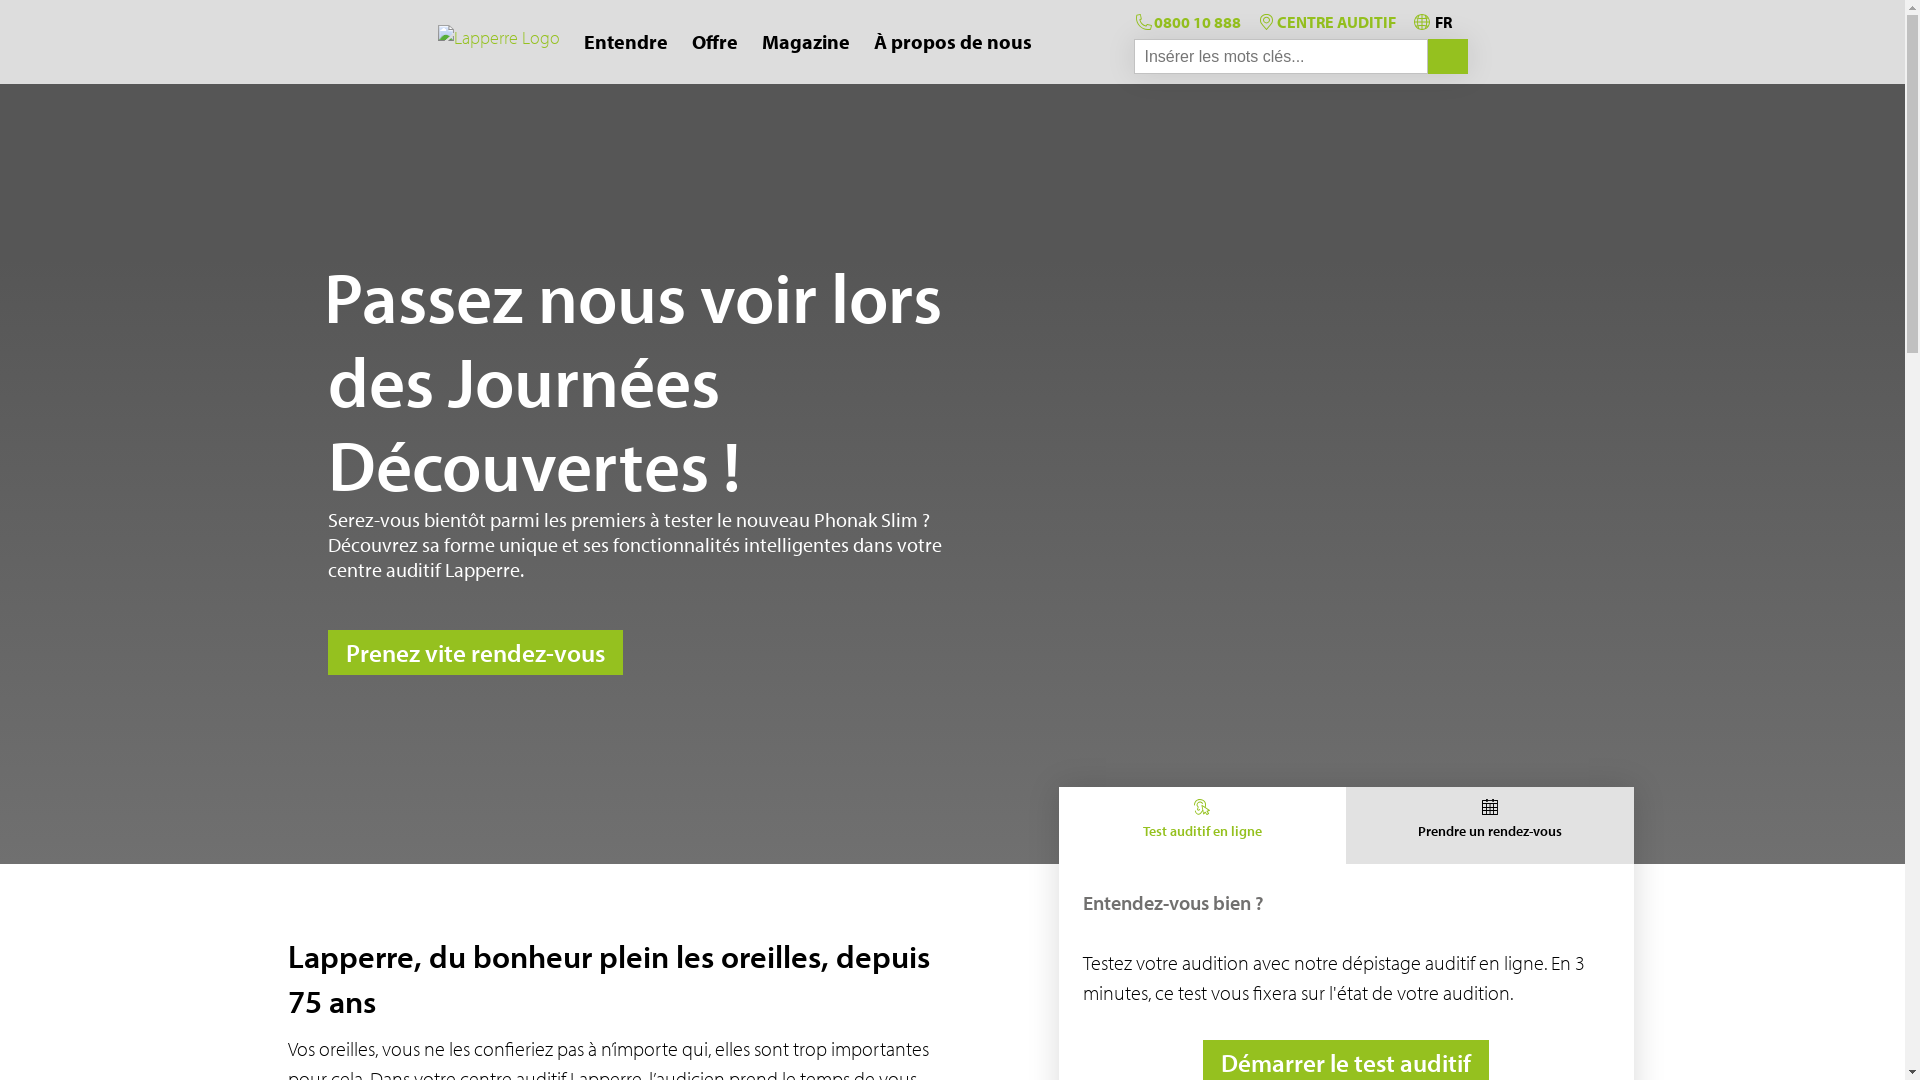 Image resolution: width=1920 pixels, height=1080 pixels. What do you see at coordinates (1490, 826) in the screenshot?
I see `Prendre un rendez-vous` at bounding box center [1490, 826].